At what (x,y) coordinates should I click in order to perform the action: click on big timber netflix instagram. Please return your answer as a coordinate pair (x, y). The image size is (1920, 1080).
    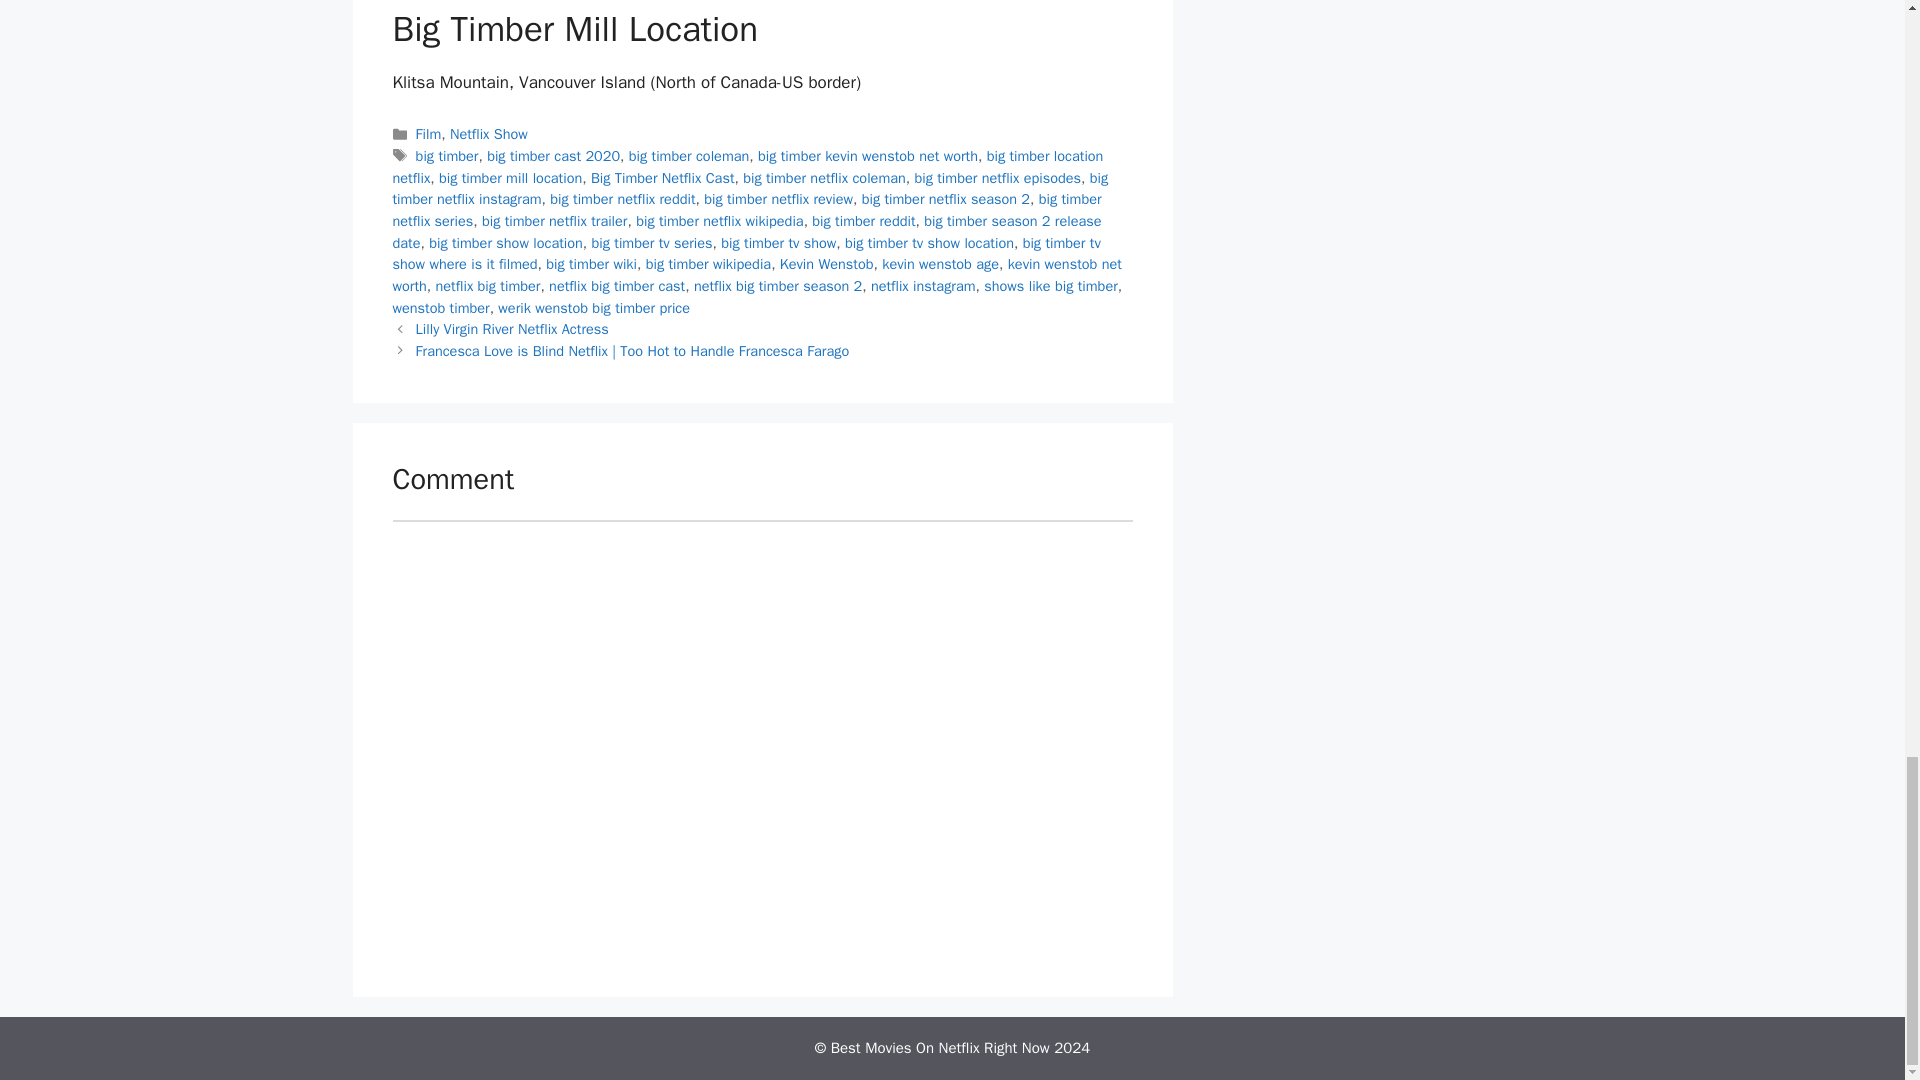
    Looking at the image, I should click on (749, 188).